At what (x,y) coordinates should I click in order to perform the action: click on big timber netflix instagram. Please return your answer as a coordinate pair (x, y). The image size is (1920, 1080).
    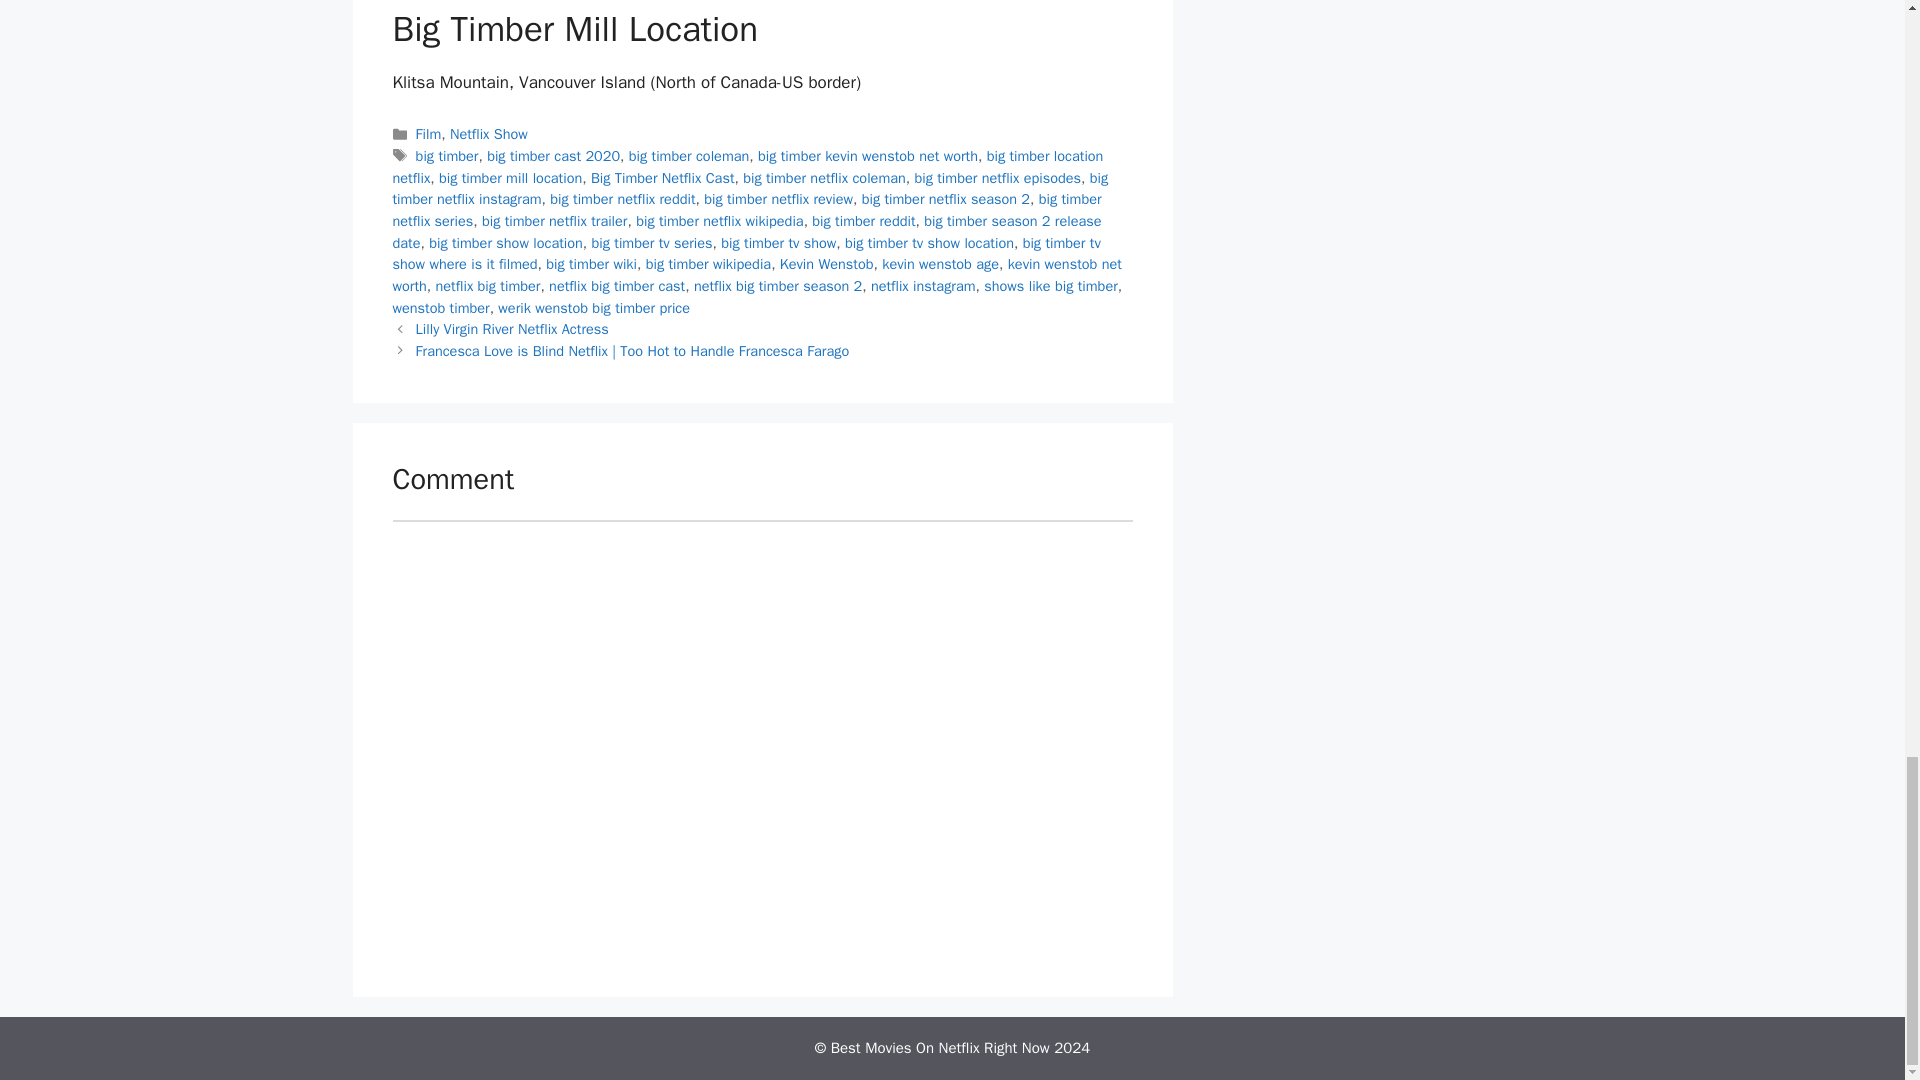
    Looking at the image, I should click on (749, 188).